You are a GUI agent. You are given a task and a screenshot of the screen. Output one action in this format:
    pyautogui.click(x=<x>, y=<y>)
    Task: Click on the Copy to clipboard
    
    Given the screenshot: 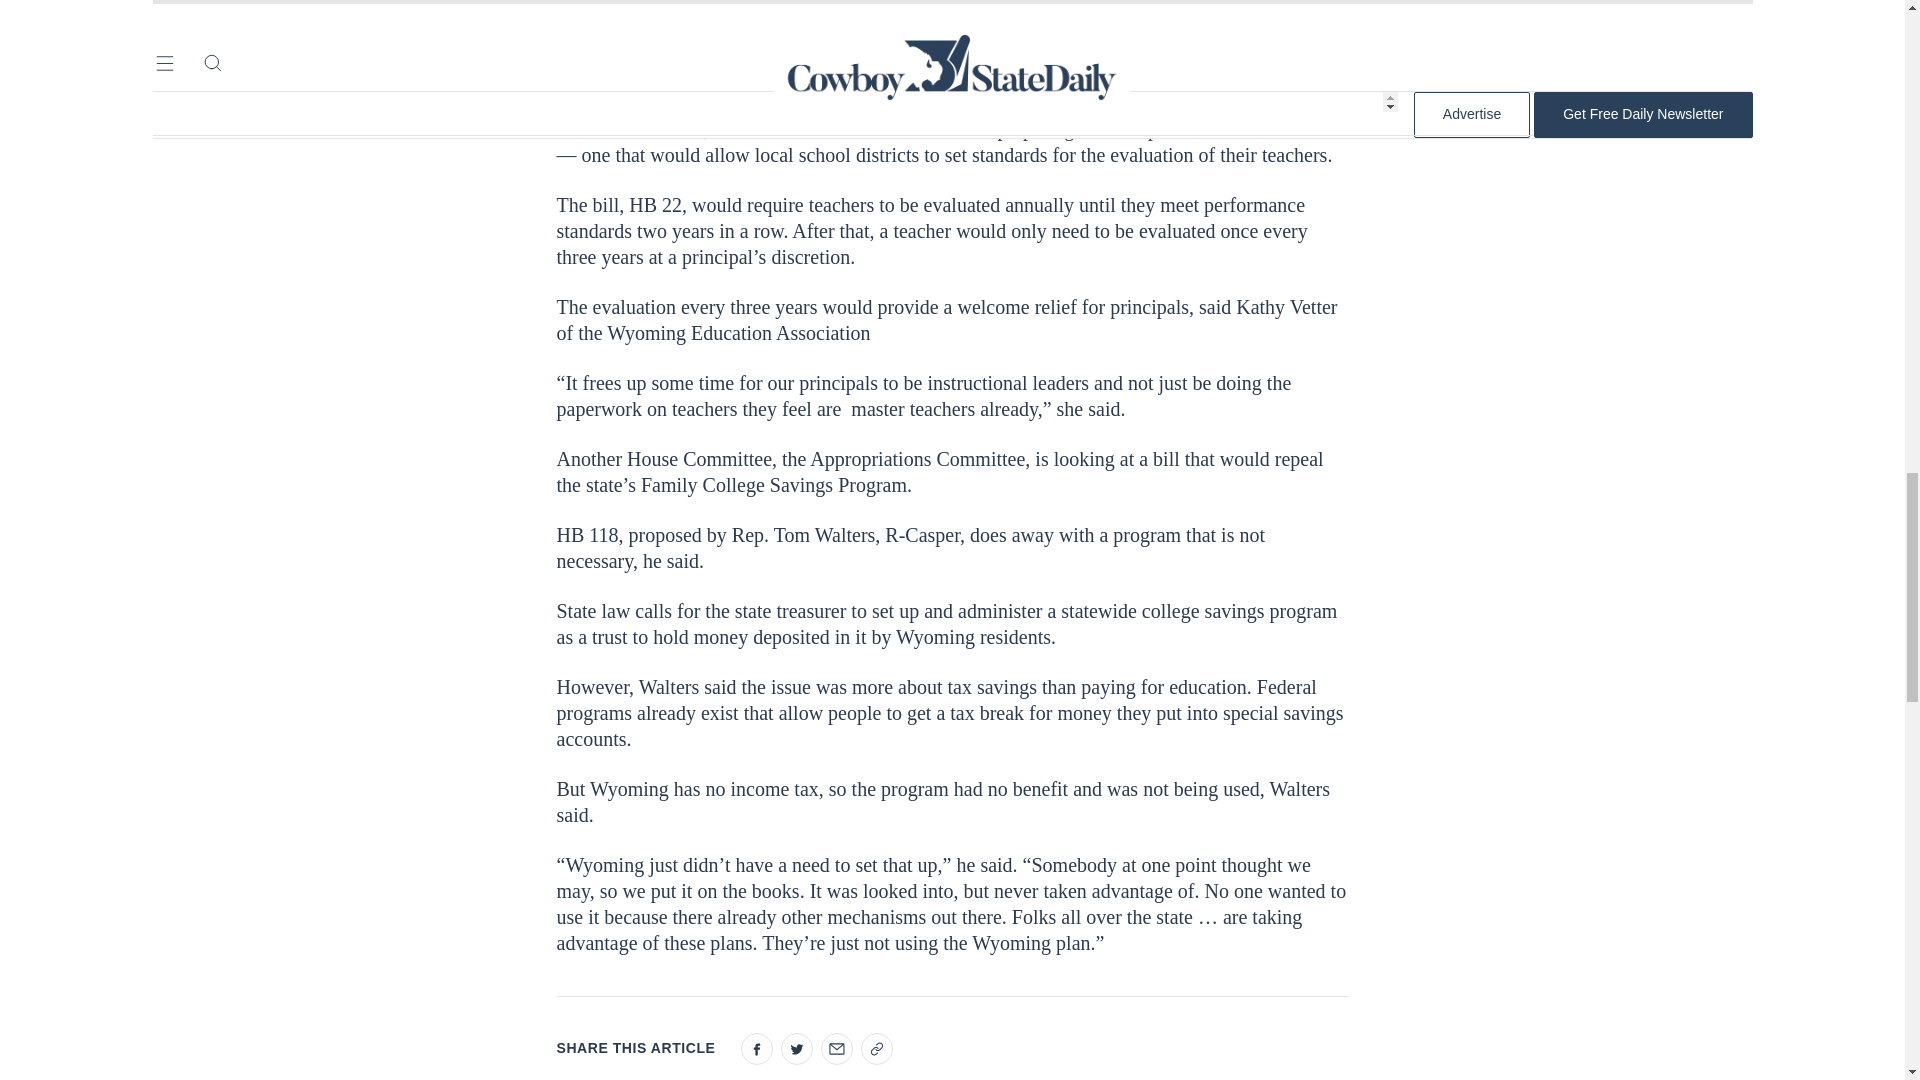 What is the action you would take?
    pyautogui.click(x=876, y=1048)
    